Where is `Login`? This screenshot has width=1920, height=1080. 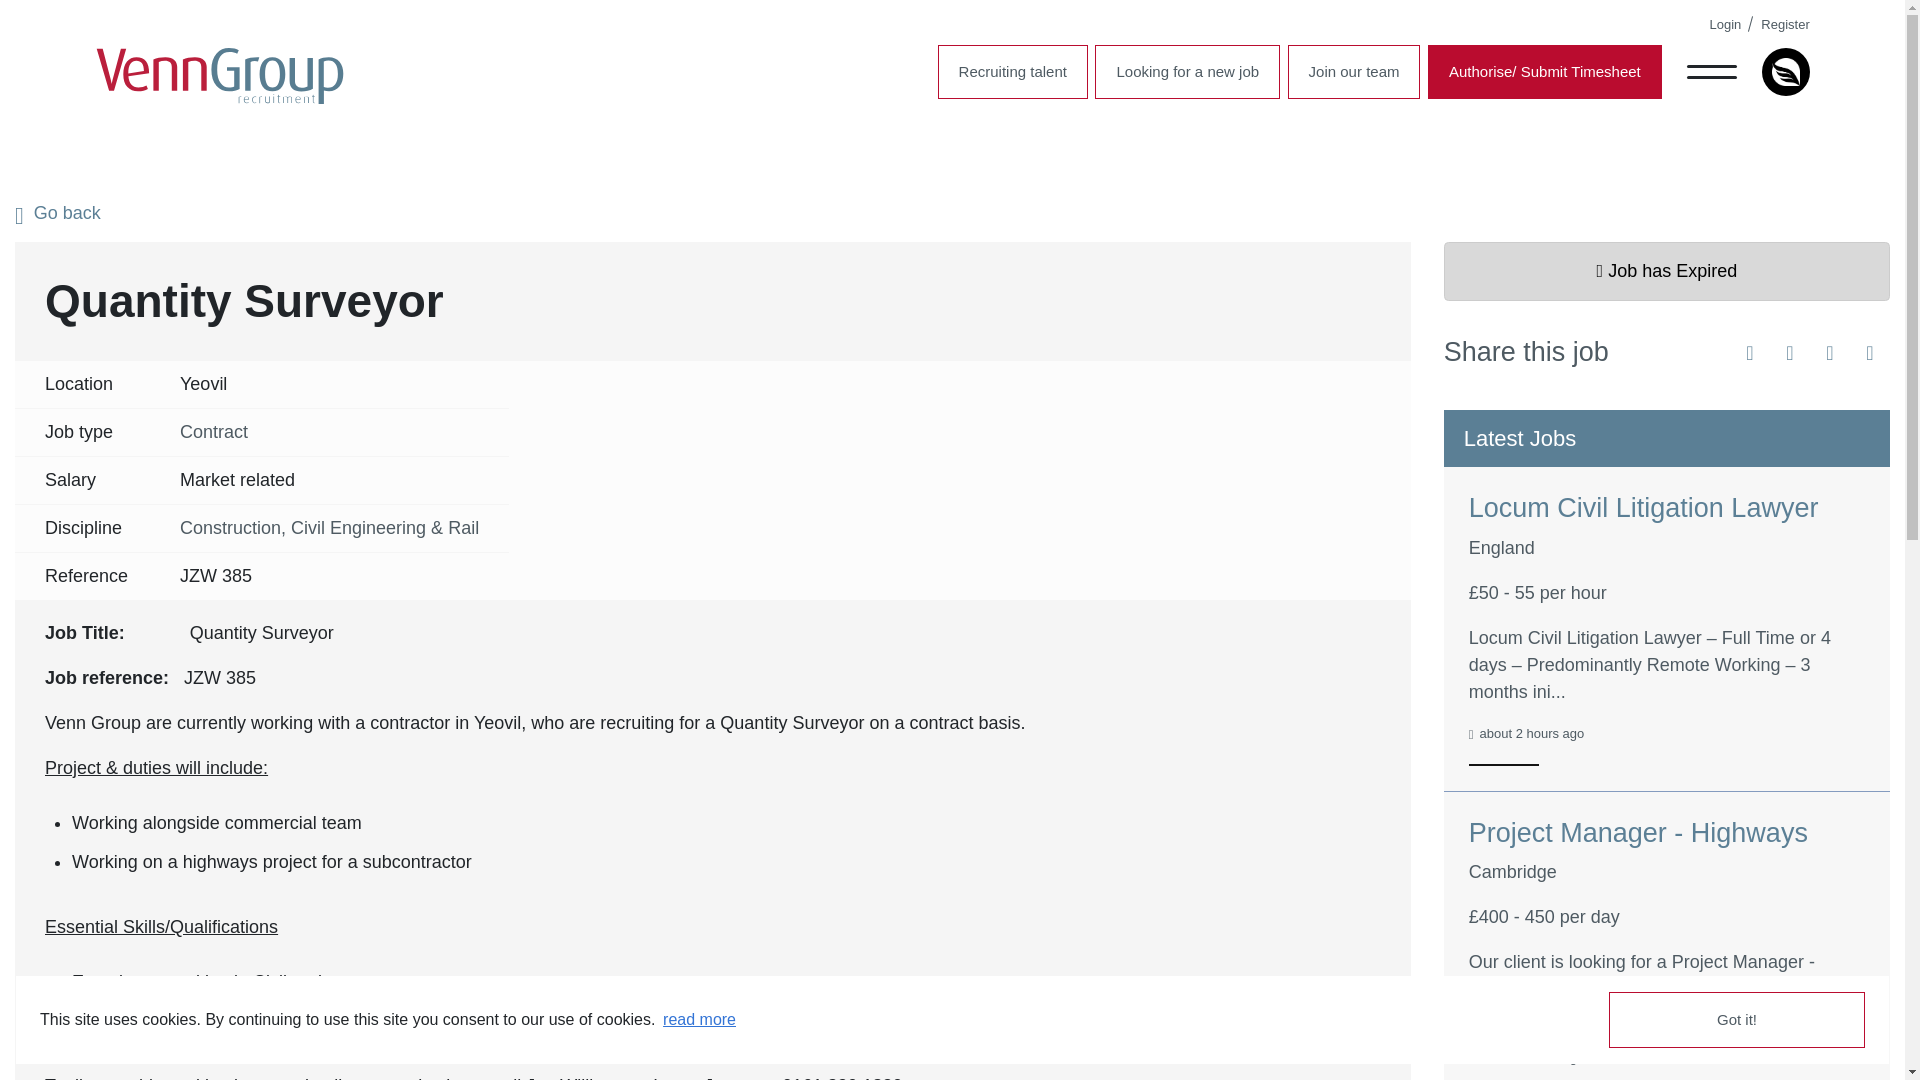
Login is located at coordinates (1726, 24).